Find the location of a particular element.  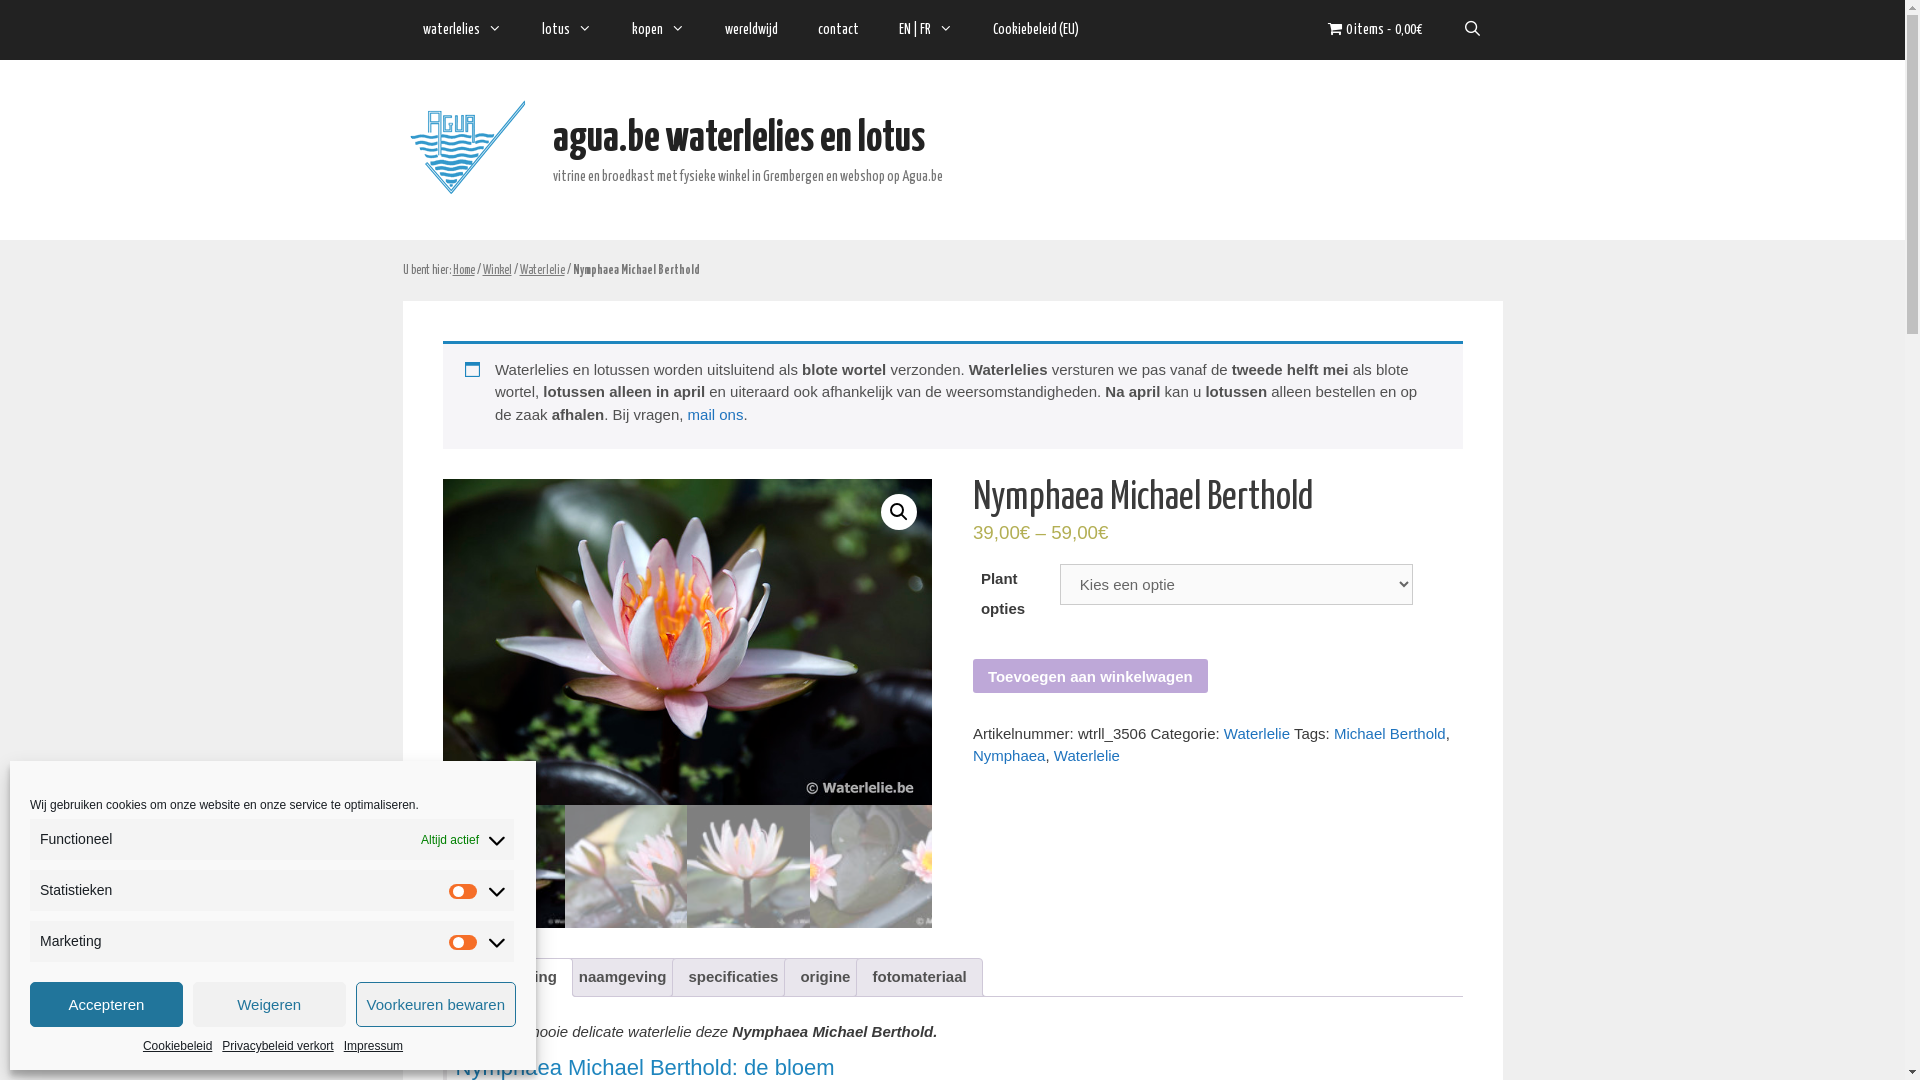

Weigeren is located at coordinates (270, 1004).